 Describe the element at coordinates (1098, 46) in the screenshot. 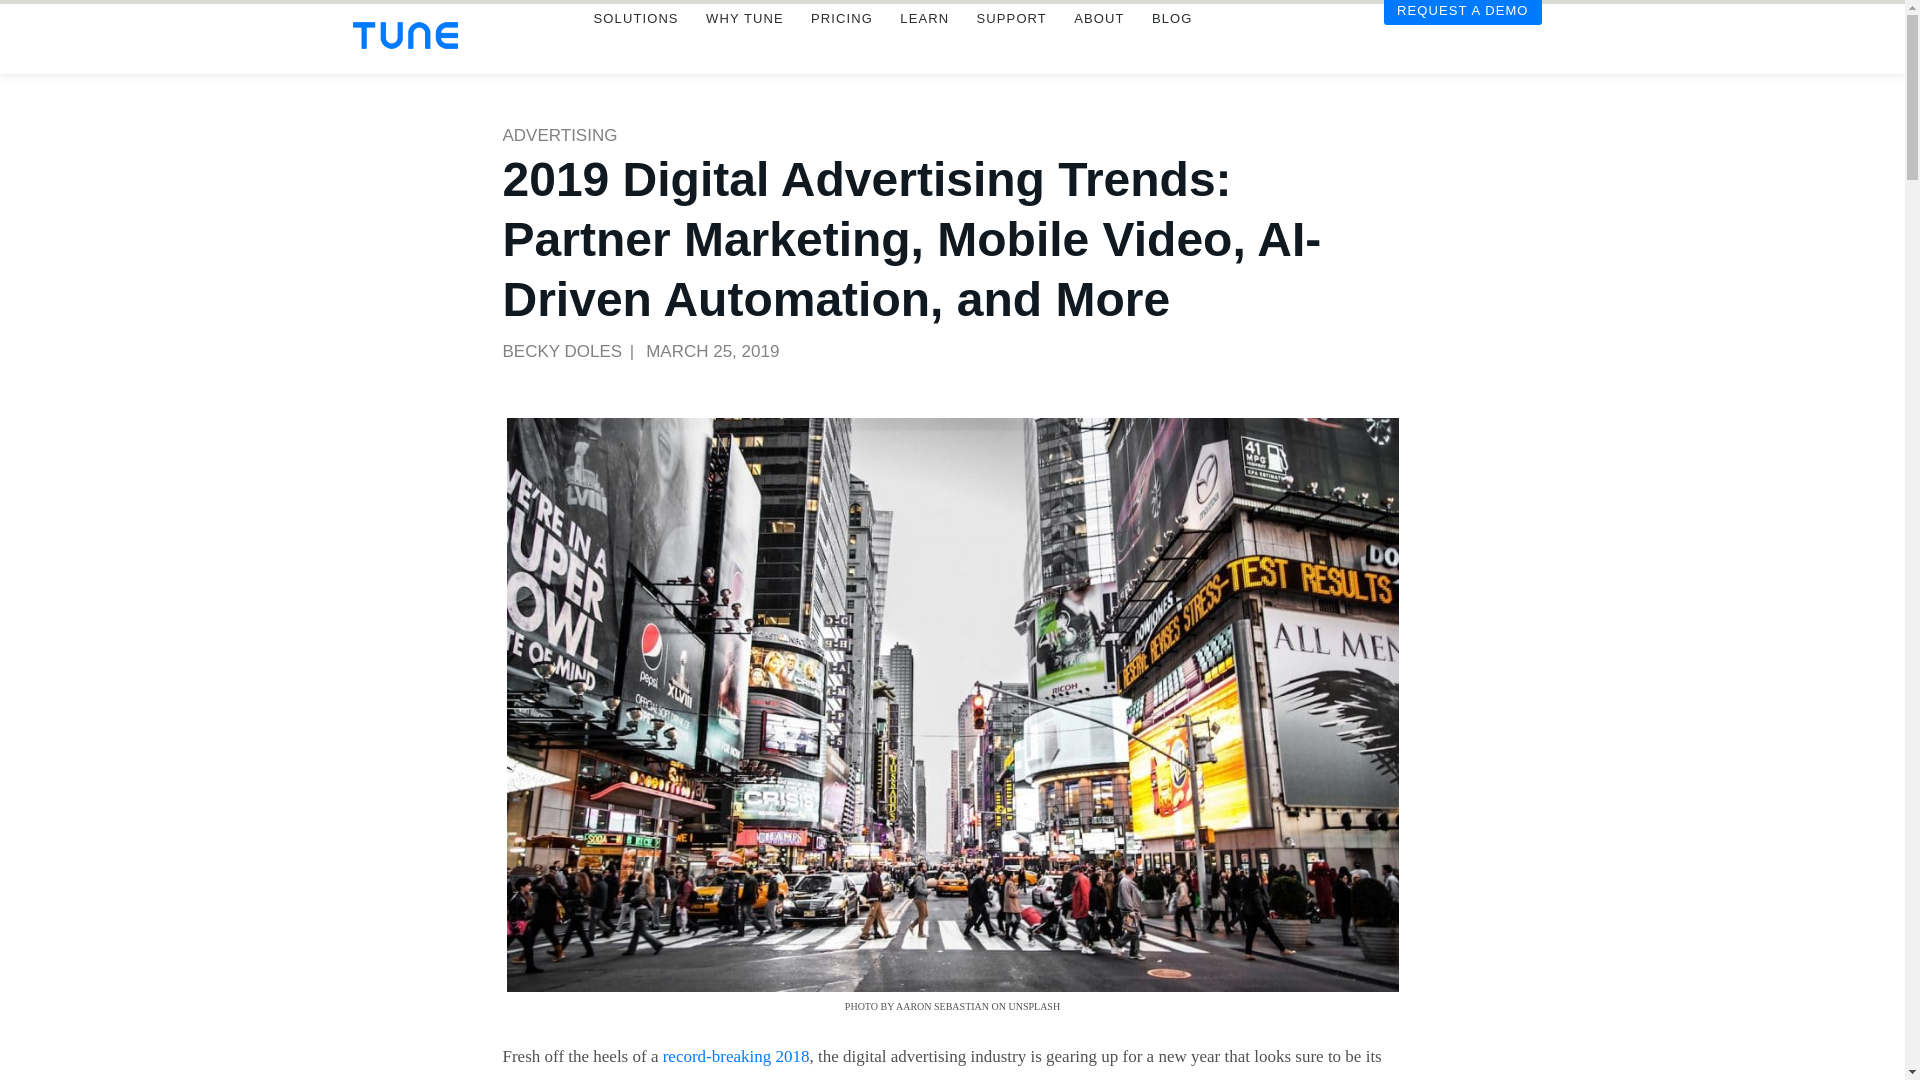

I see `ABOUT` at that location.